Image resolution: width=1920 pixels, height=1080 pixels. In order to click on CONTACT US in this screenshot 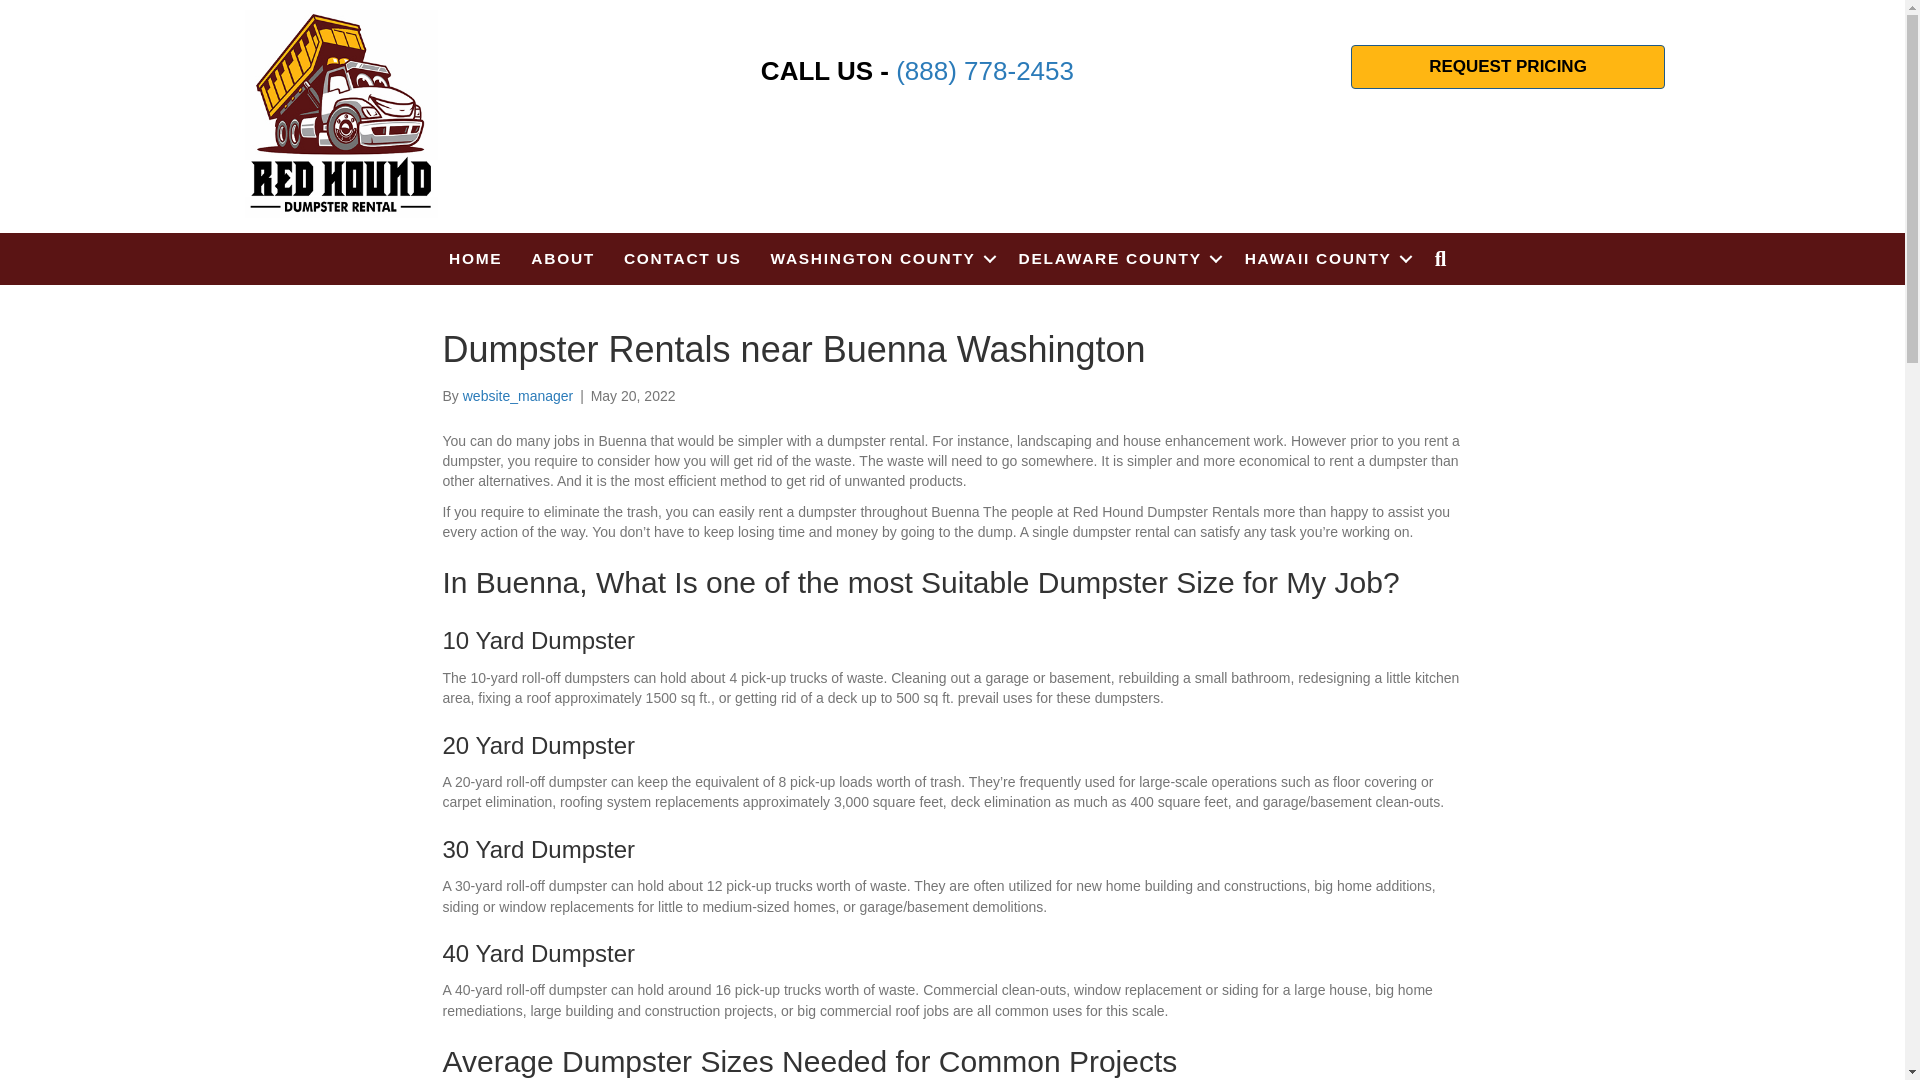, I will do `click(682, 259)`.